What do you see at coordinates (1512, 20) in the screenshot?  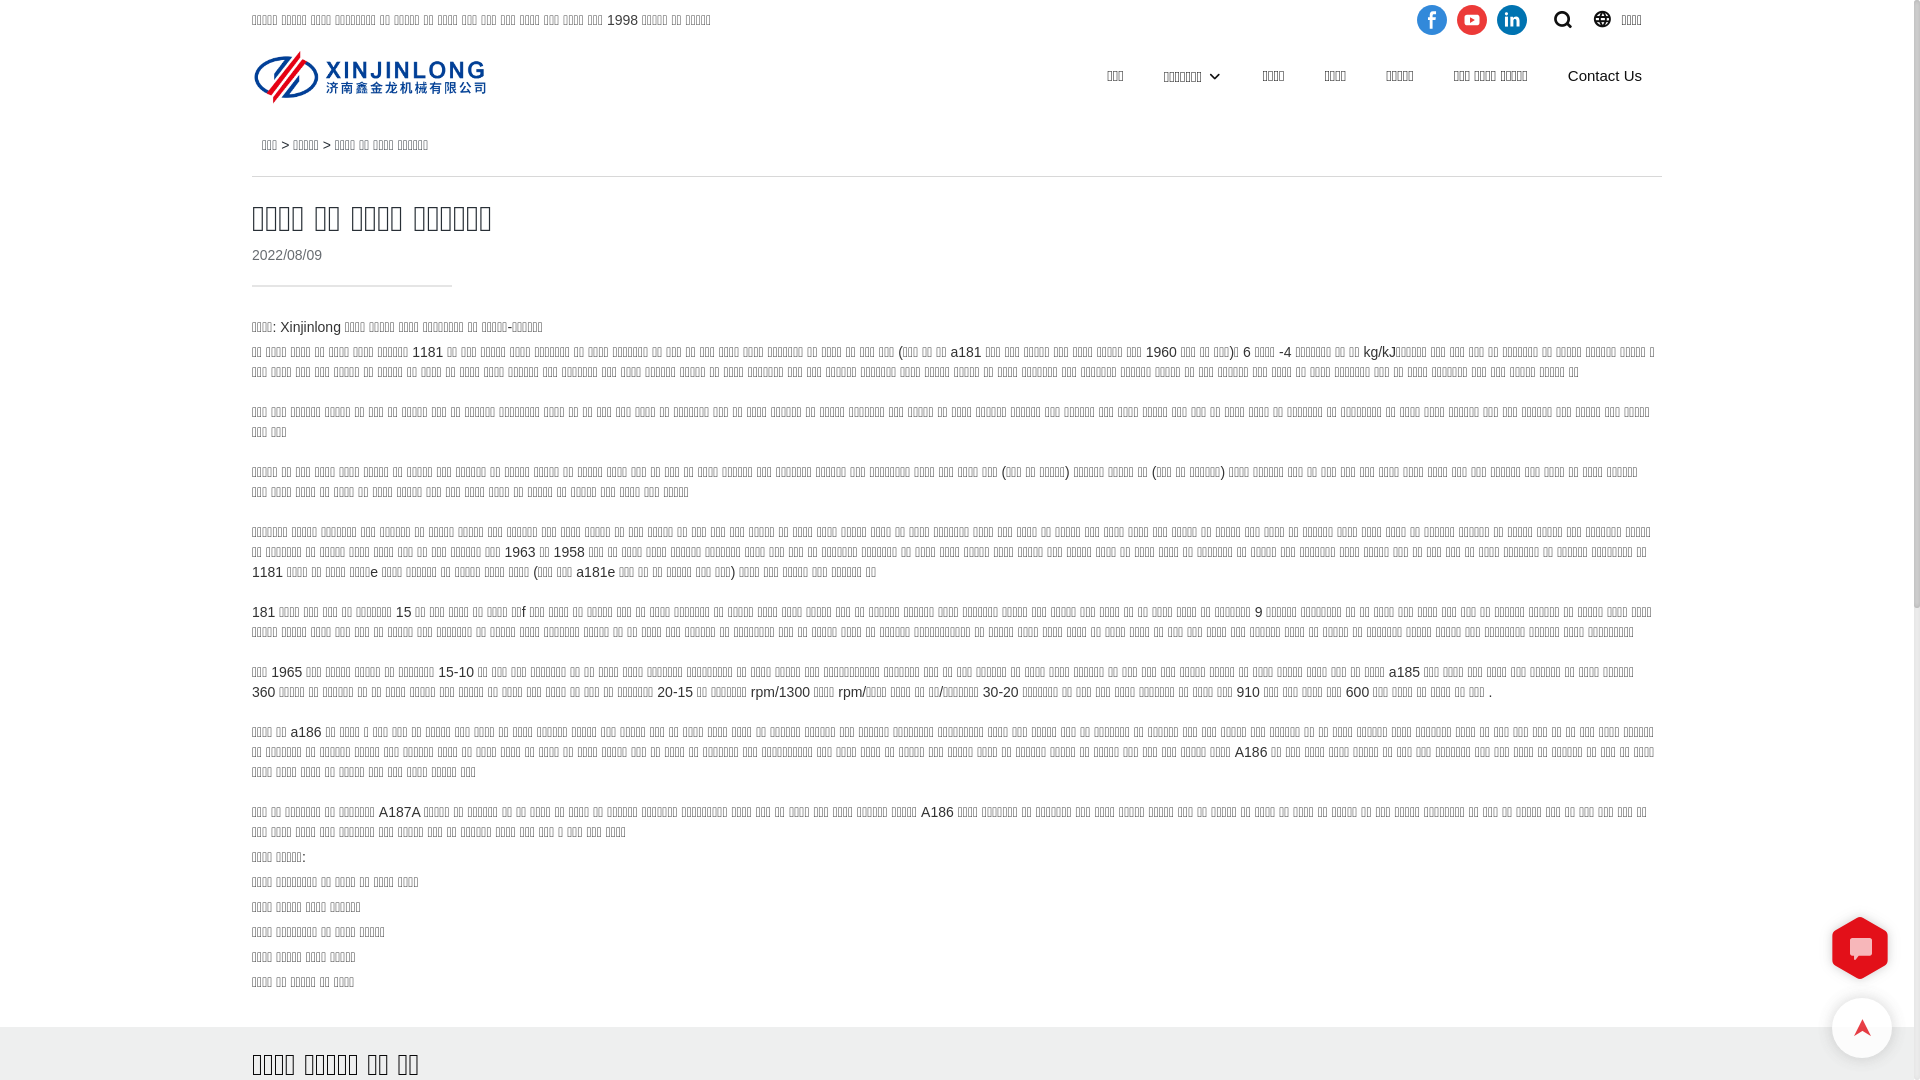 I see `linkedin` at bounding box center [1512, 20].